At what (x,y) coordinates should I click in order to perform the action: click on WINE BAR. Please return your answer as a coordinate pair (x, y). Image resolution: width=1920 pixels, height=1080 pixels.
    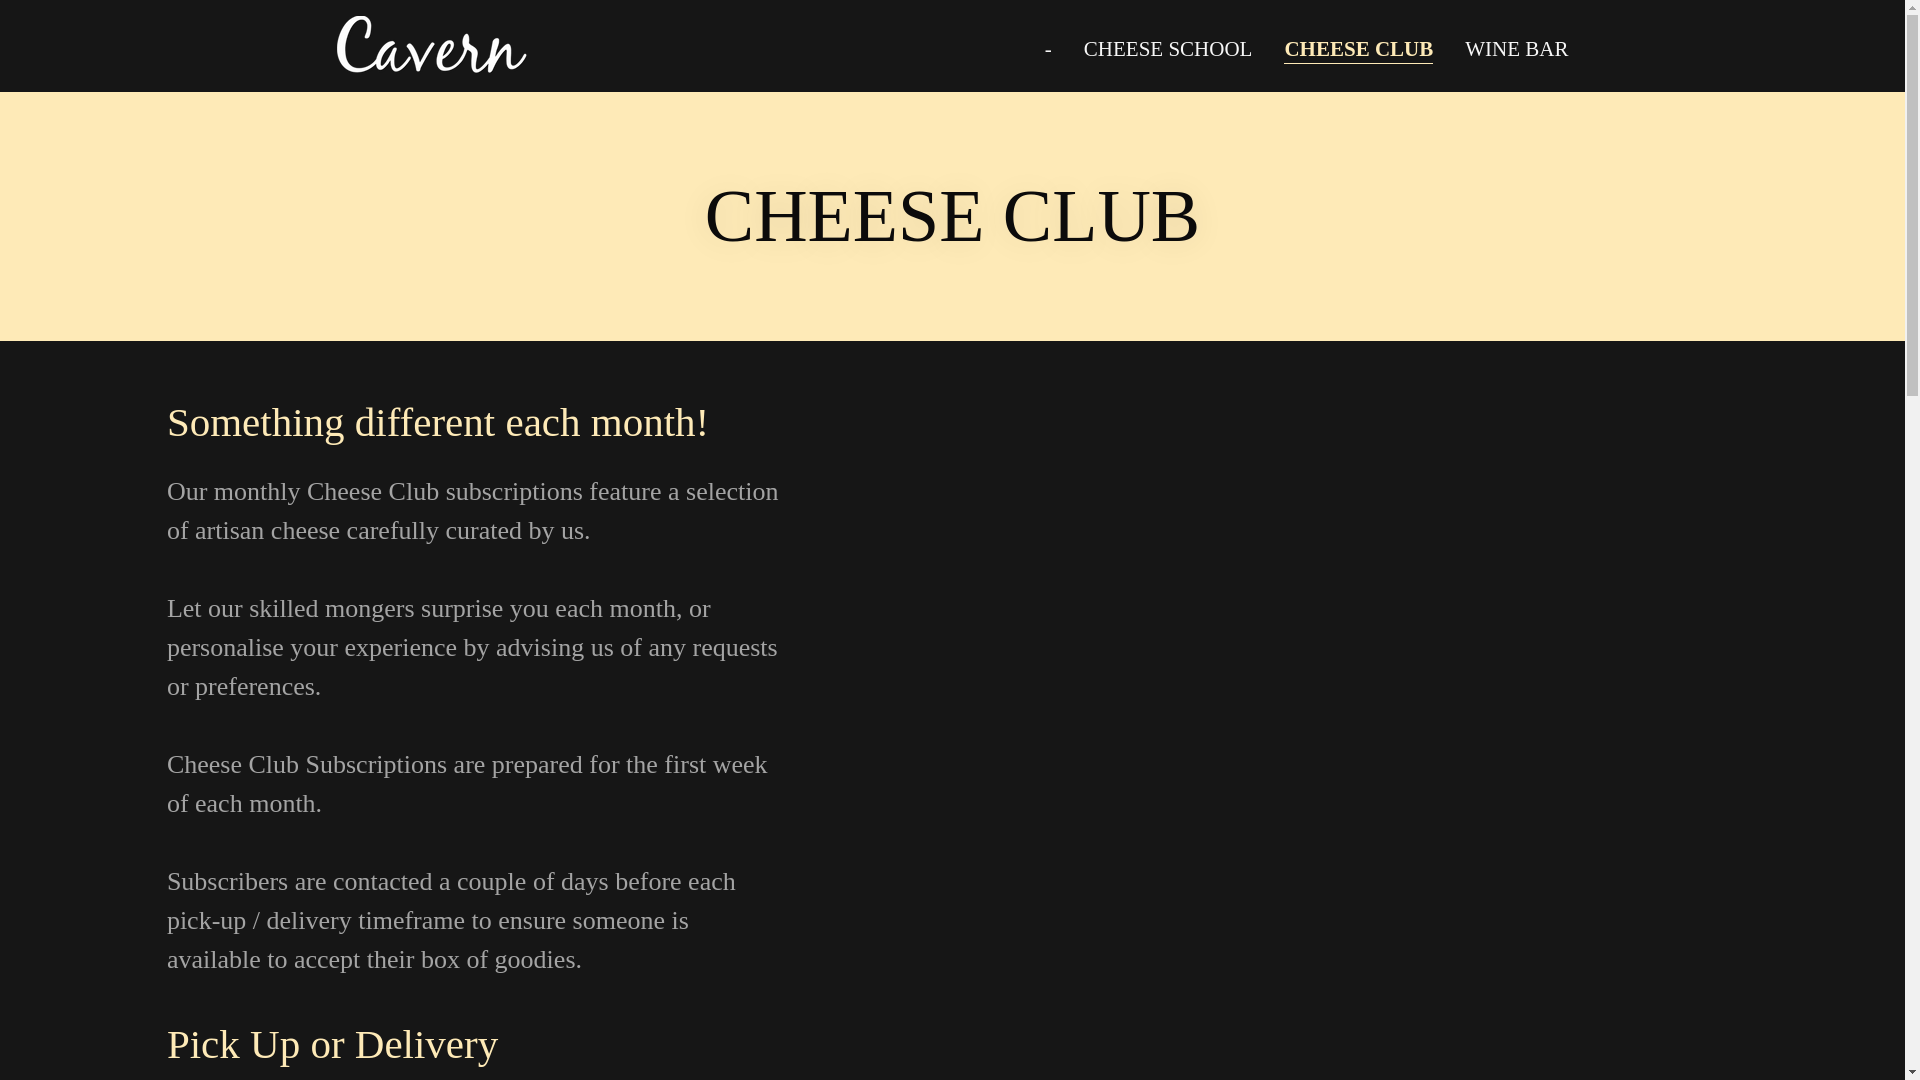
    Looking at the image, I should click on (1516, 48).